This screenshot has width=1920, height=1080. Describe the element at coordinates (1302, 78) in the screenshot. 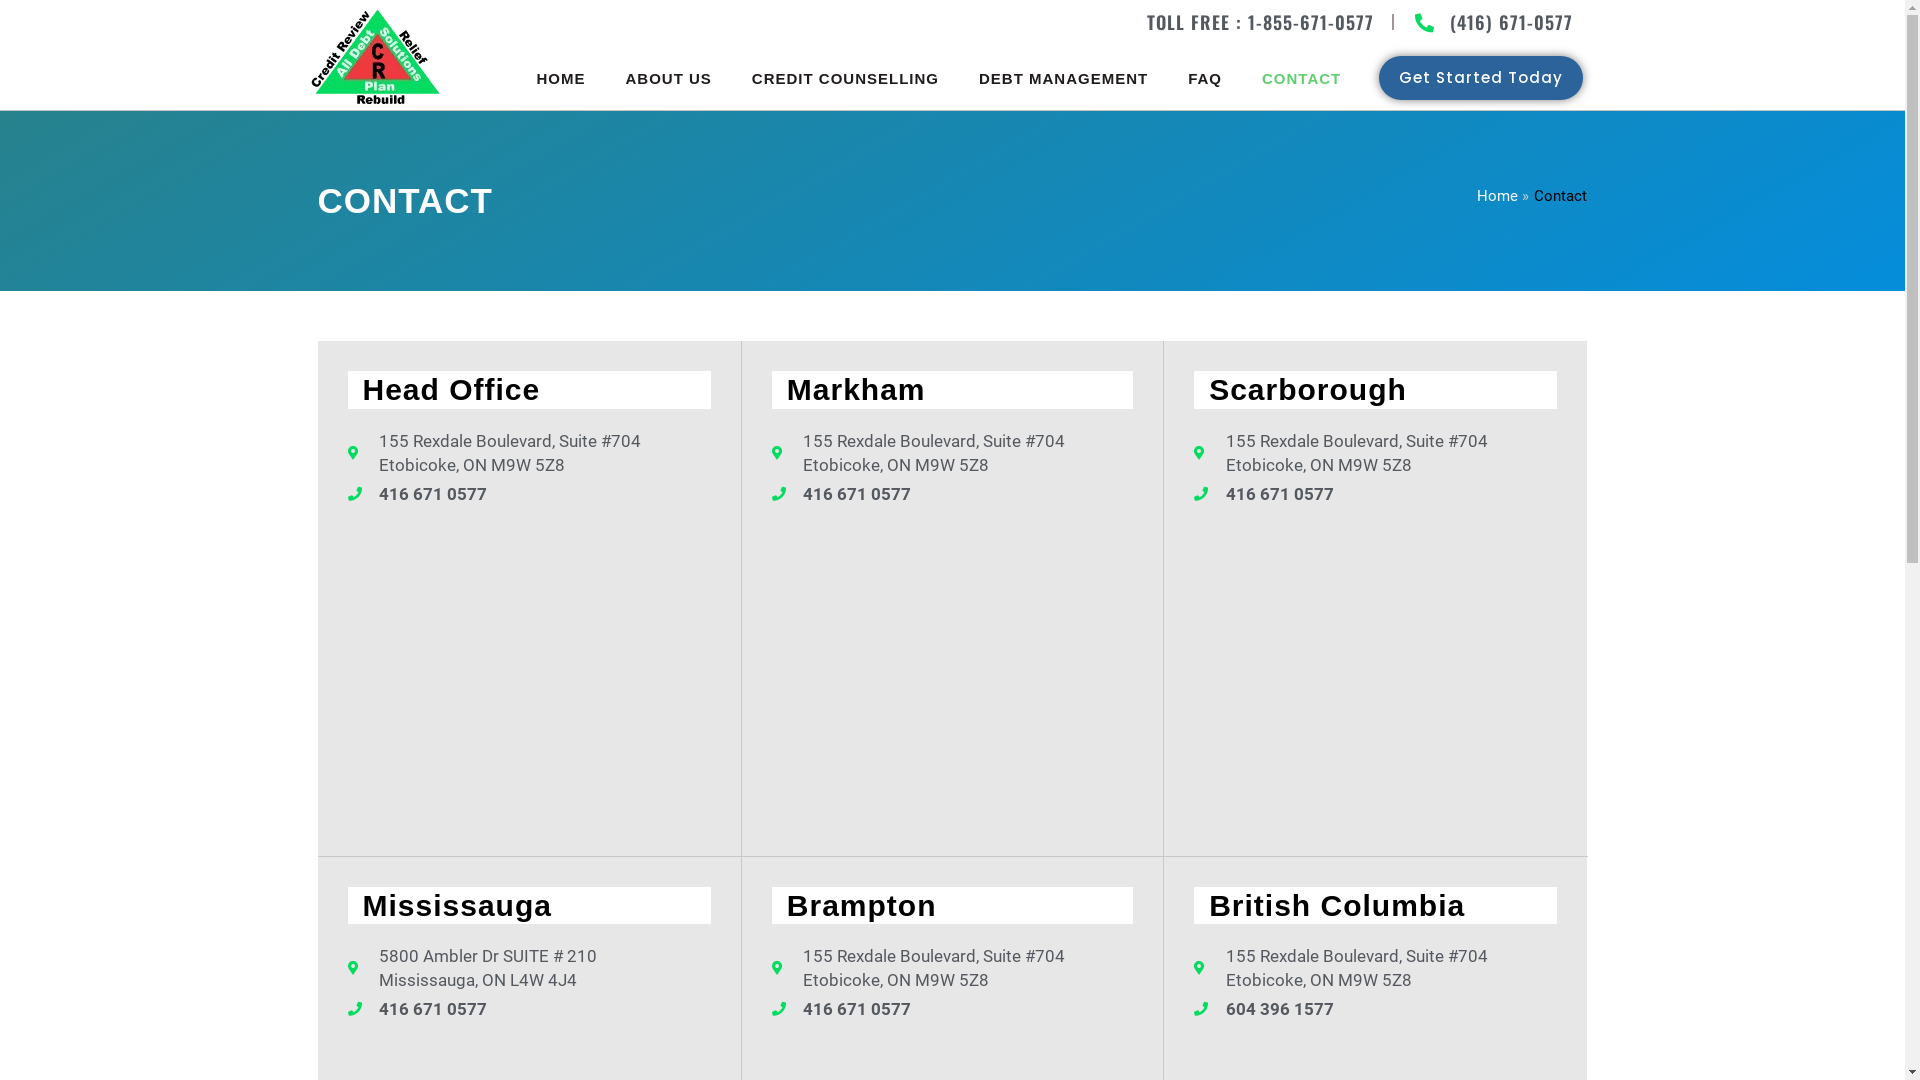

I see `CONTACT` at that location.